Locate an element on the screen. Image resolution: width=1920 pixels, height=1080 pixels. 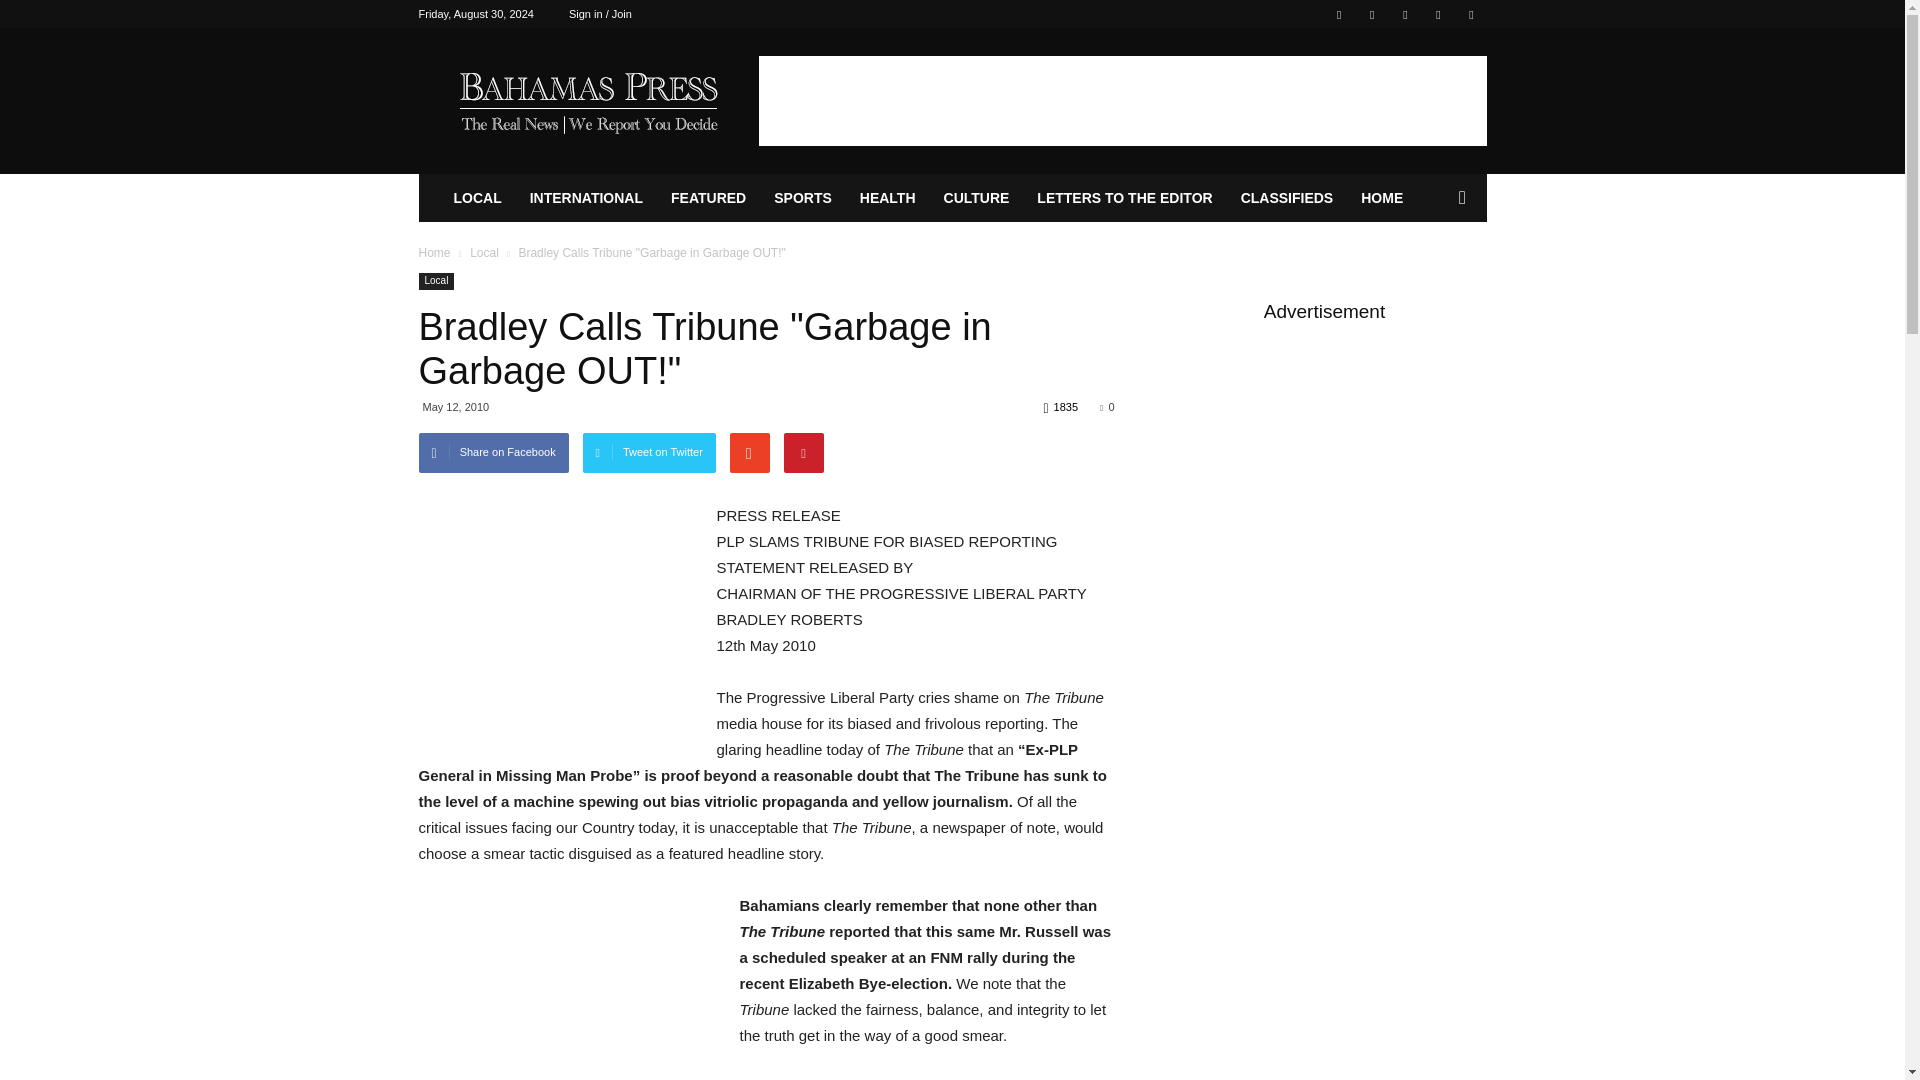
Vimeo is located at coordinates (1405, 14).